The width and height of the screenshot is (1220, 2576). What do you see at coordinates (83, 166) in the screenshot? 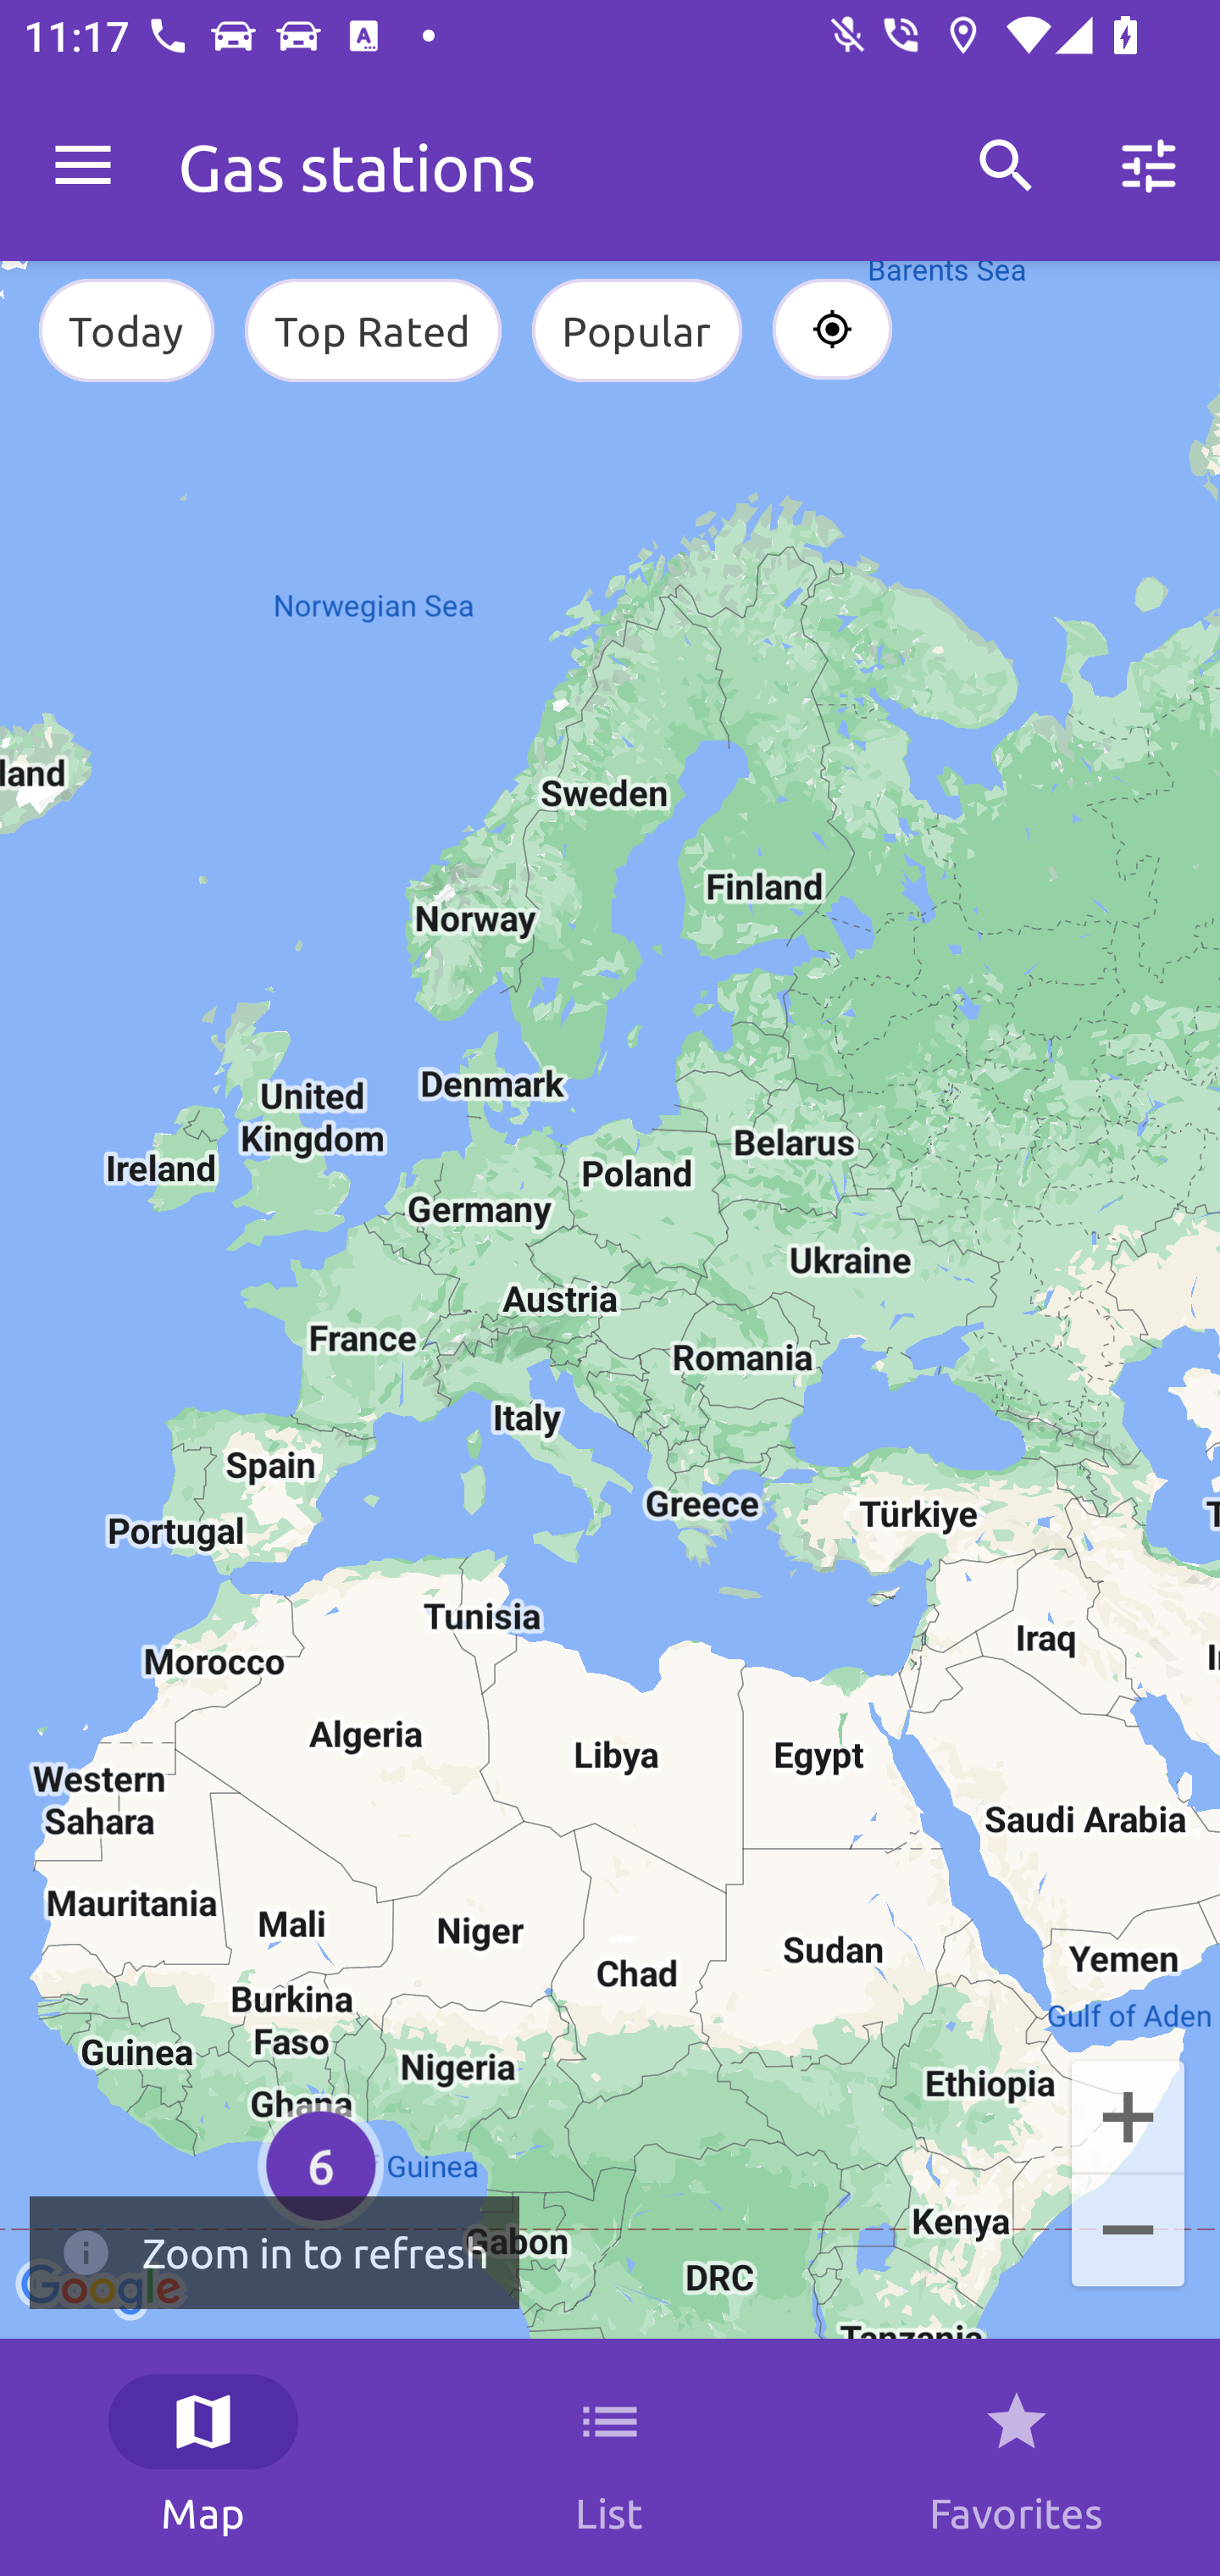
I see `Fuelio` at bounding box center [83, 166].